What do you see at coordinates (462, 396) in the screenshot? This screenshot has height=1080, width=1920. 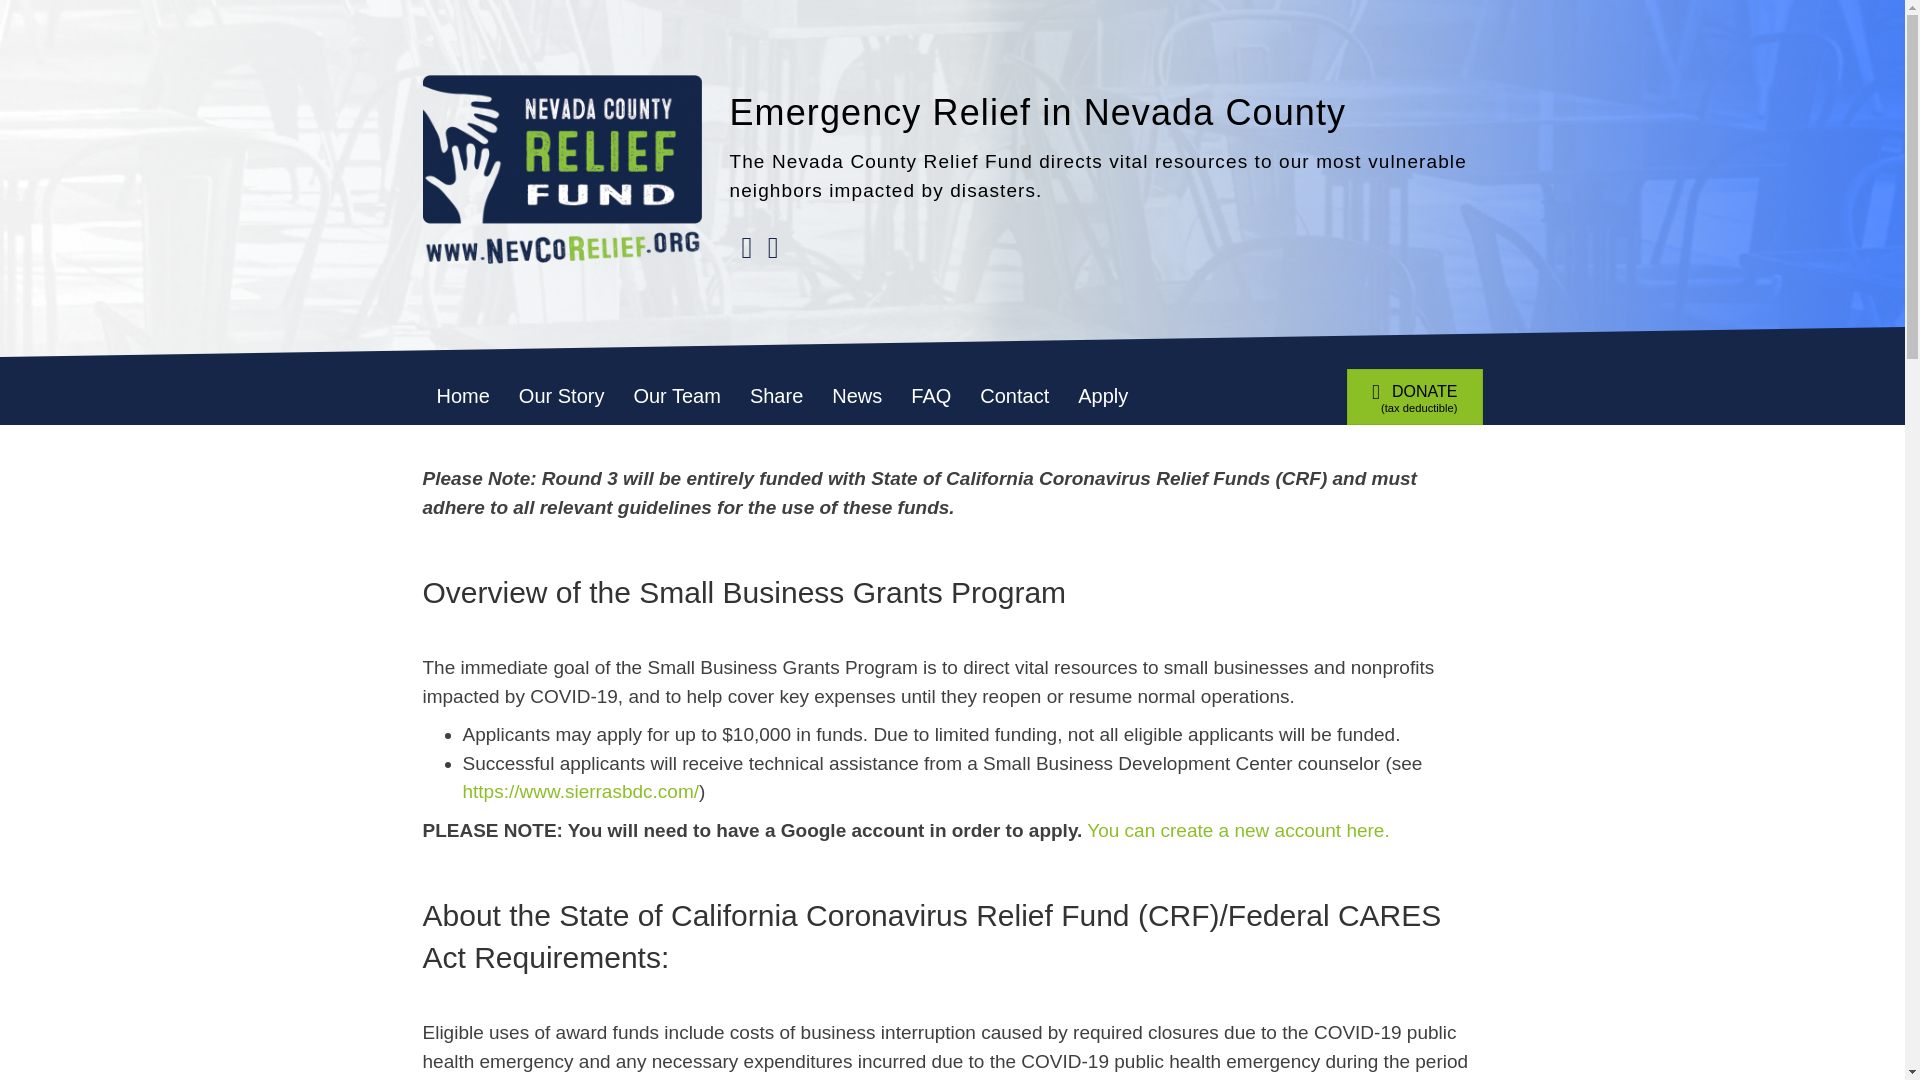 I see `Home` at bounding box center [462, 396].